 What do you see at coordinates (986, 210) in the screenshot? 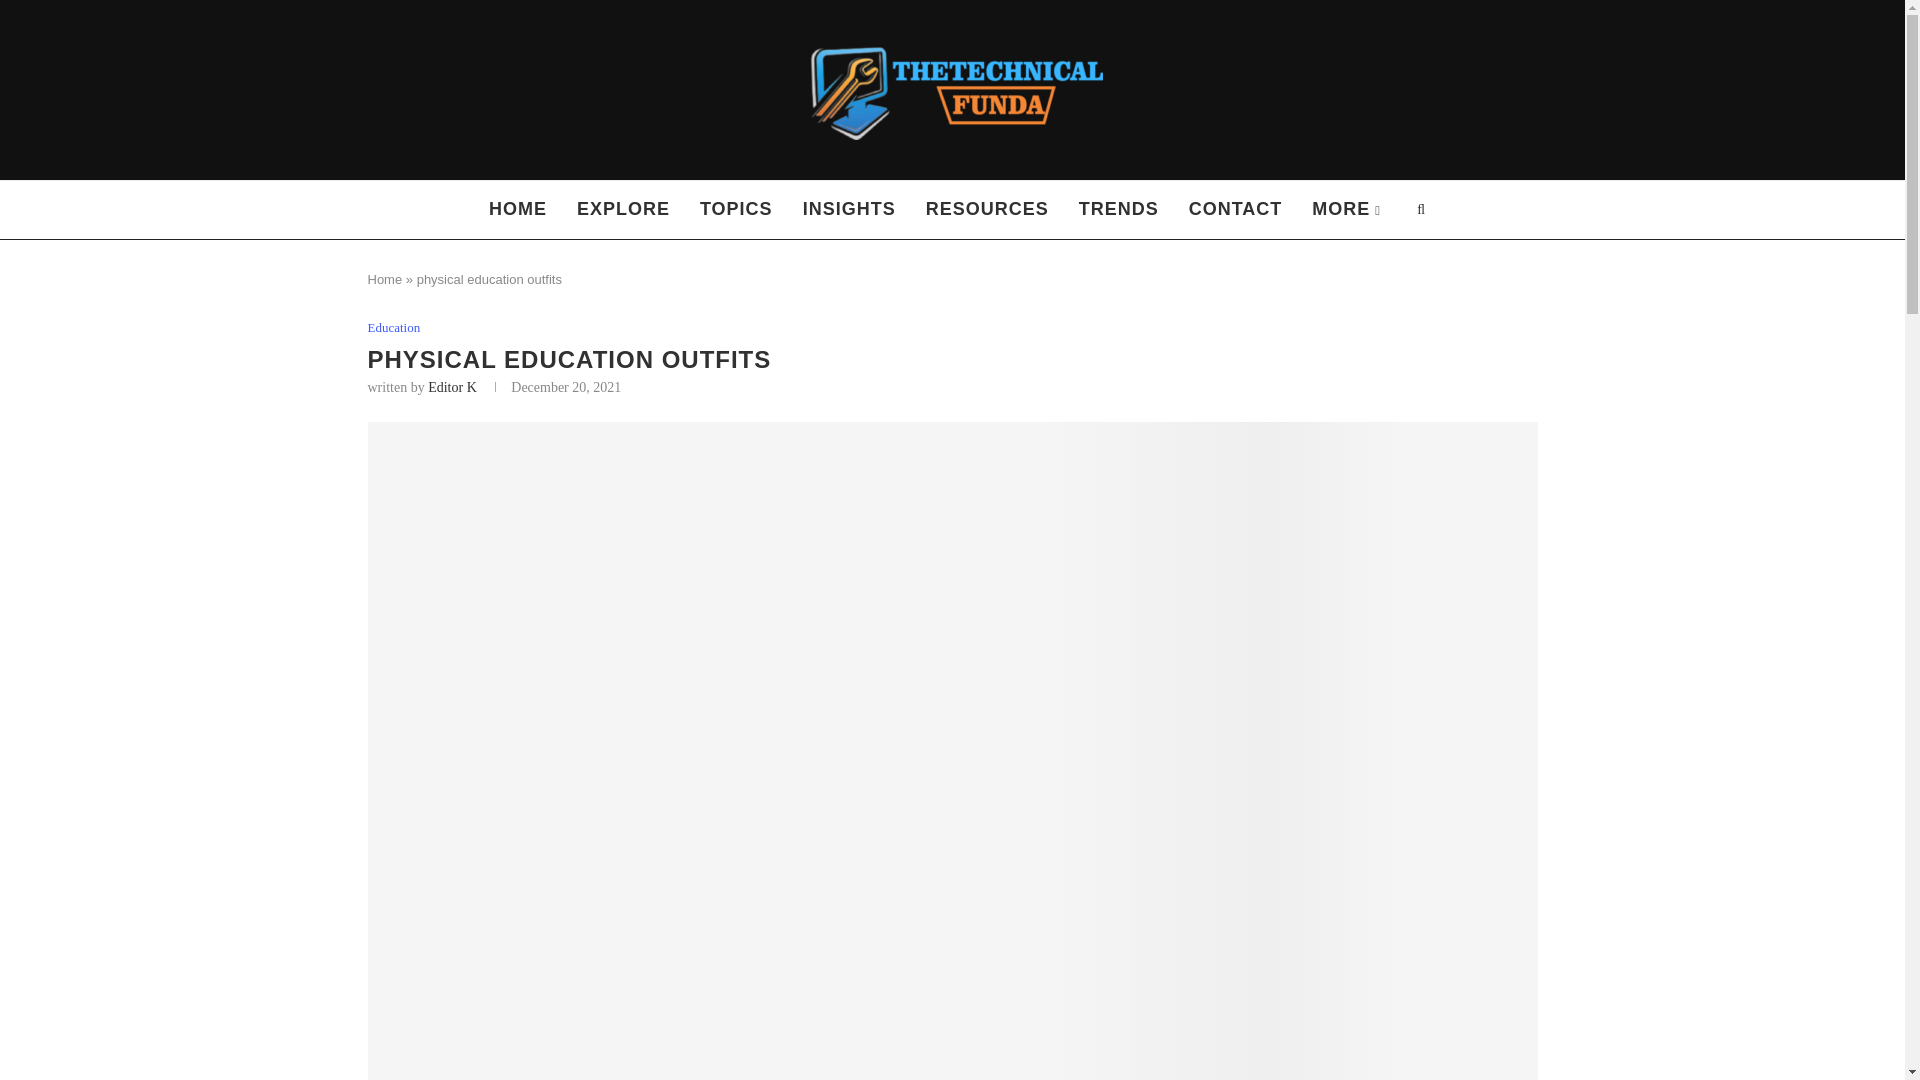
I see `RESOURCES` at bounding box center [986, 210].